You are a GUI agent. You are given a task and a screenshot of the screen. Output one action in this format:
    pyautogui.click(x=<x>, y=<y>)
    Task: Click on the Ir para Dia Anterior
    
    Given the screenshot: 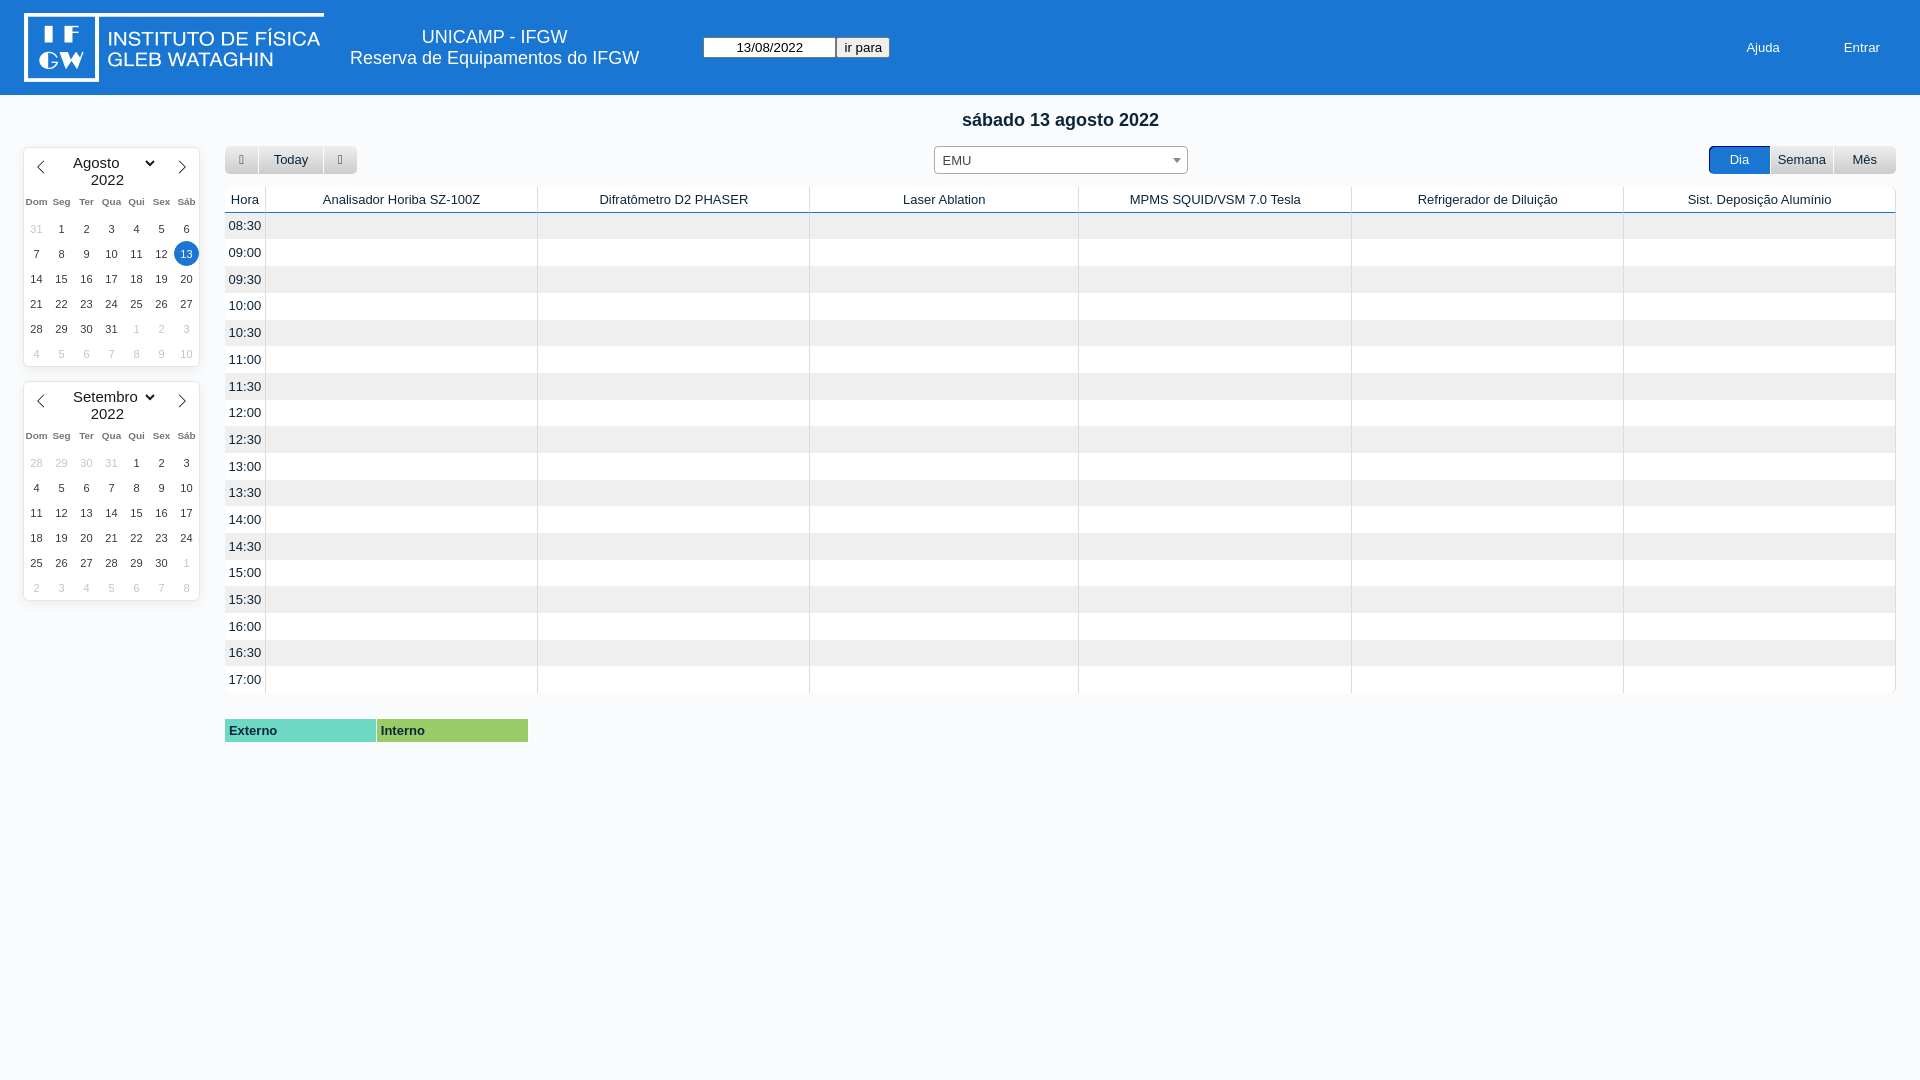 What is the action you would take?
    pyautogui.click(x=242, y=160)
    